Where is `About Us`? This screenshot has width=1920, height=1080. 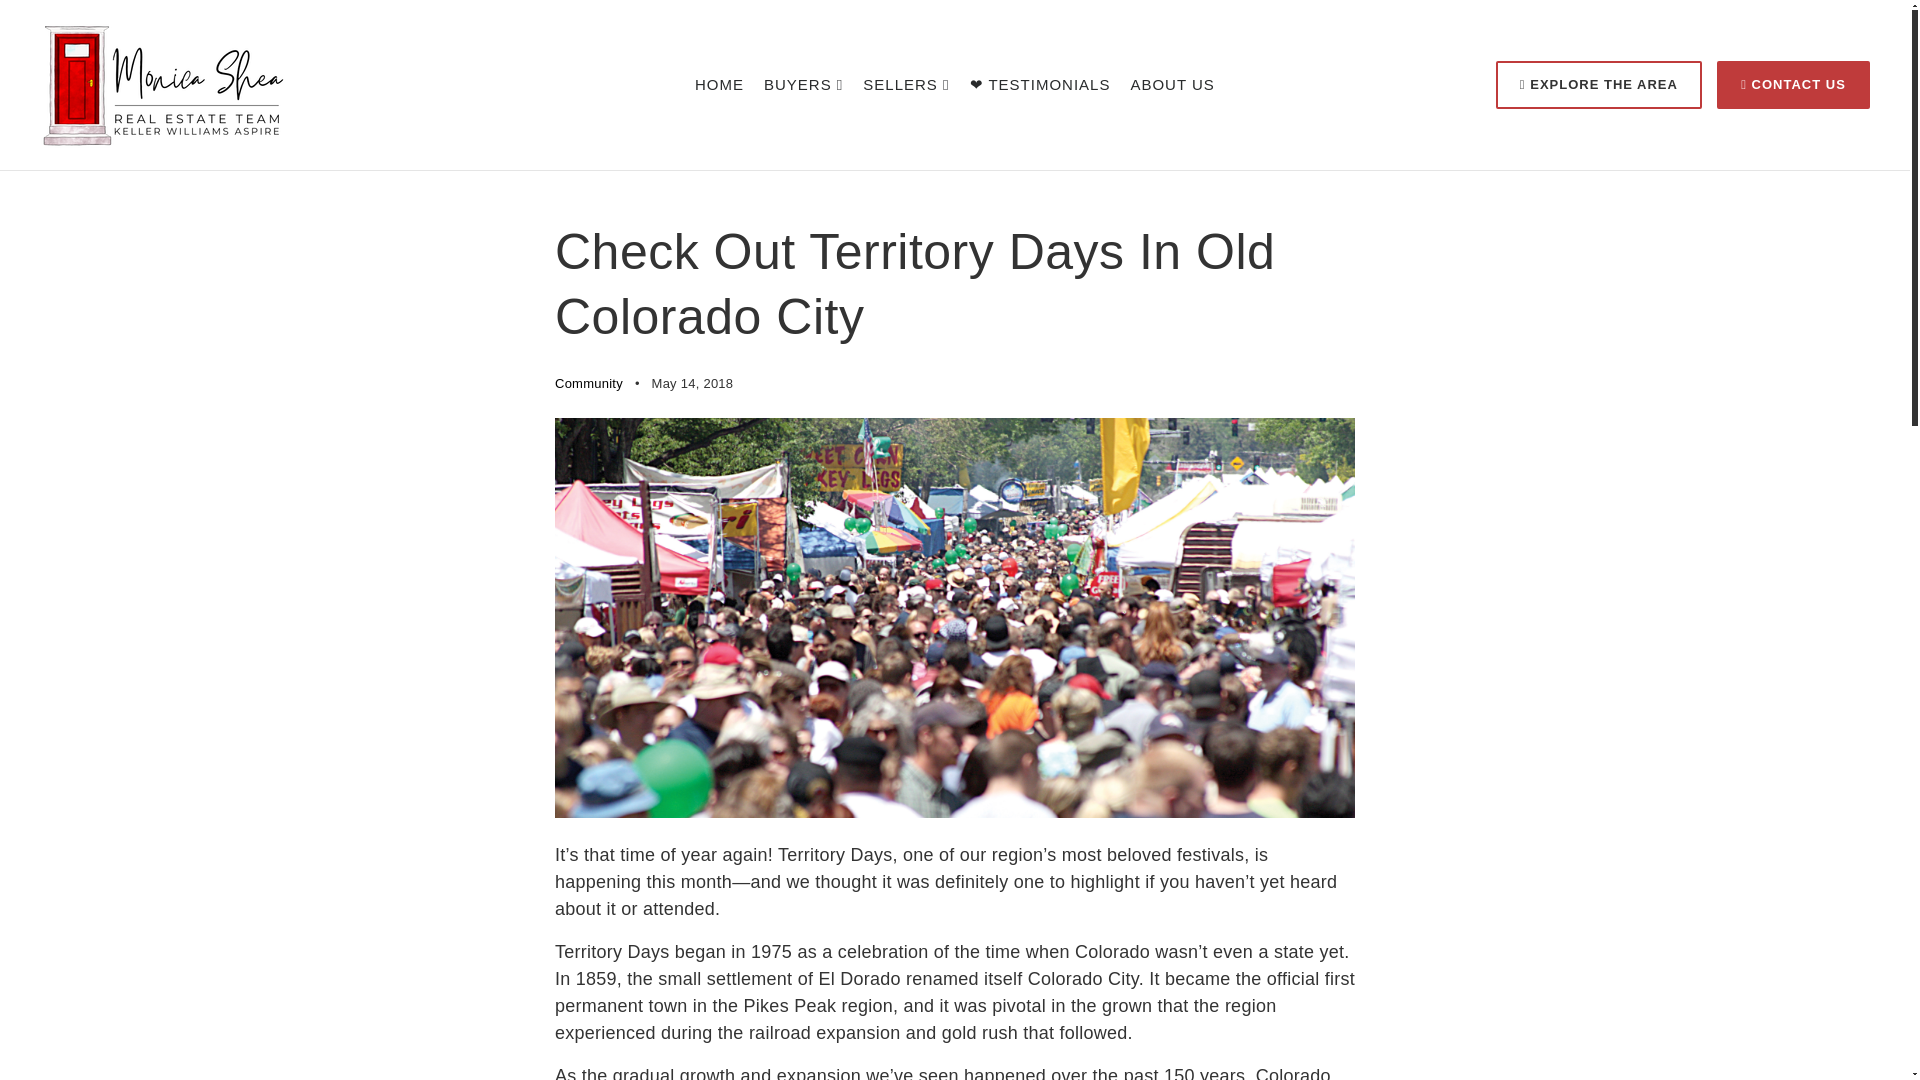 About Us is located at coordinates (1172, 84).